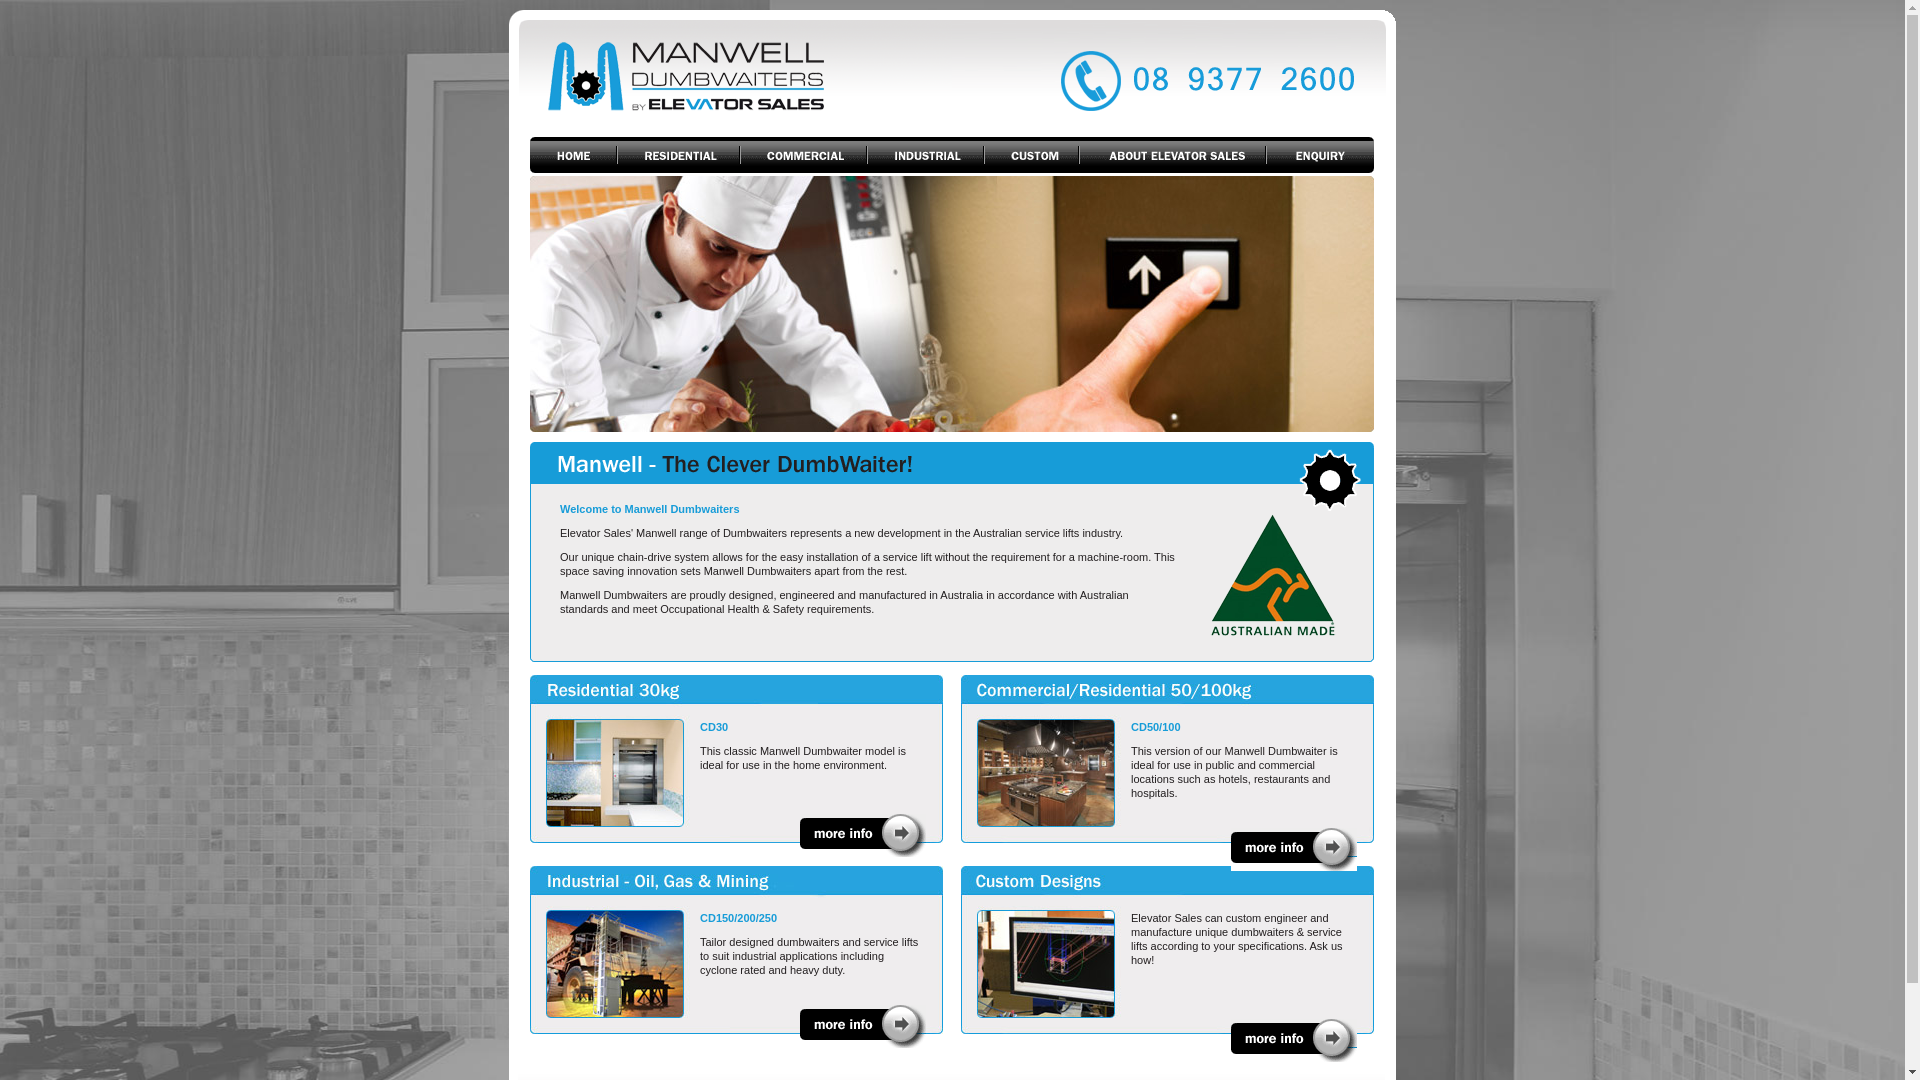  What do you see at coordinates (863, 836) in the screenshot?
I see `manwell dumbwaiters` at bounding box center [863, 836].